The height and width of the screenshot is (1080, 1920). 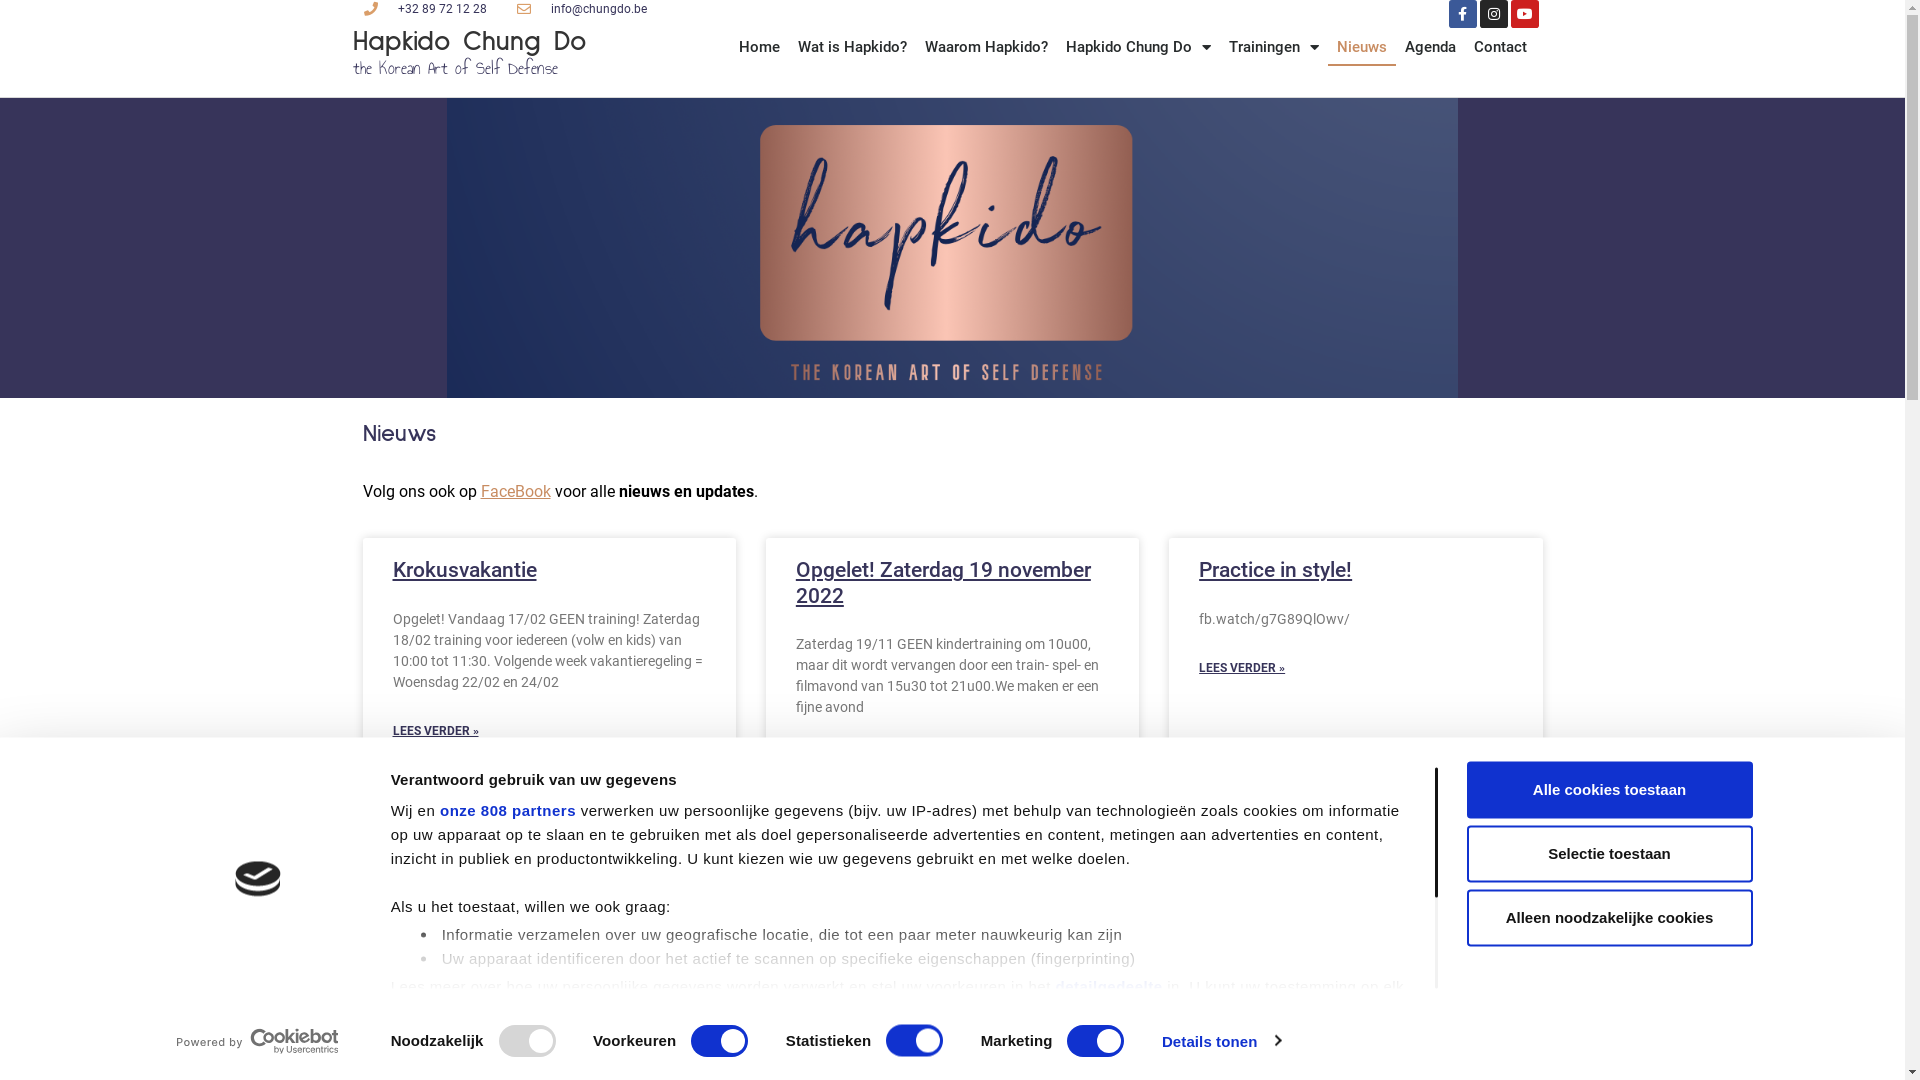 What do you see at coordinates (1609, 790) in the screenshot?
I see `Alle cookies toestaan` at bounding box center [1609, 790].